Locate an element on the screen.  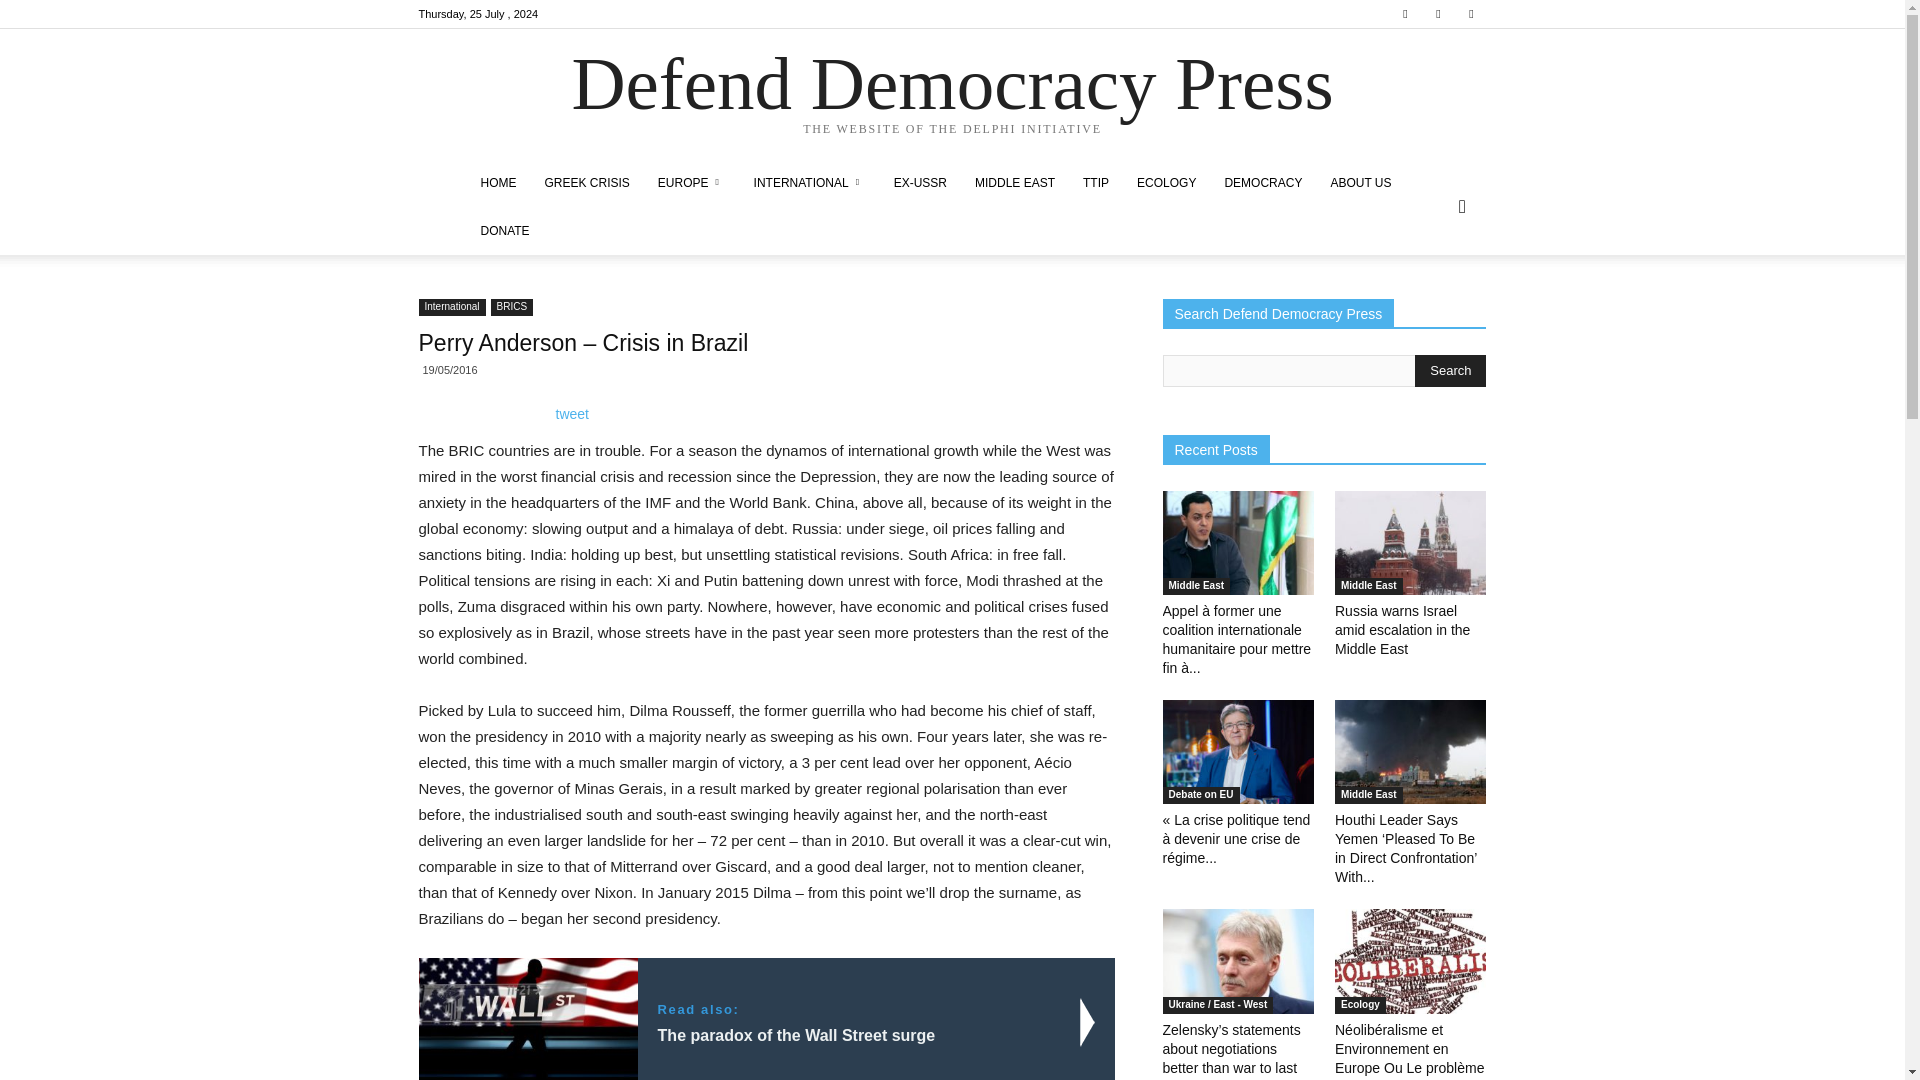
EX-USSR is located at coordinates (920, 182).